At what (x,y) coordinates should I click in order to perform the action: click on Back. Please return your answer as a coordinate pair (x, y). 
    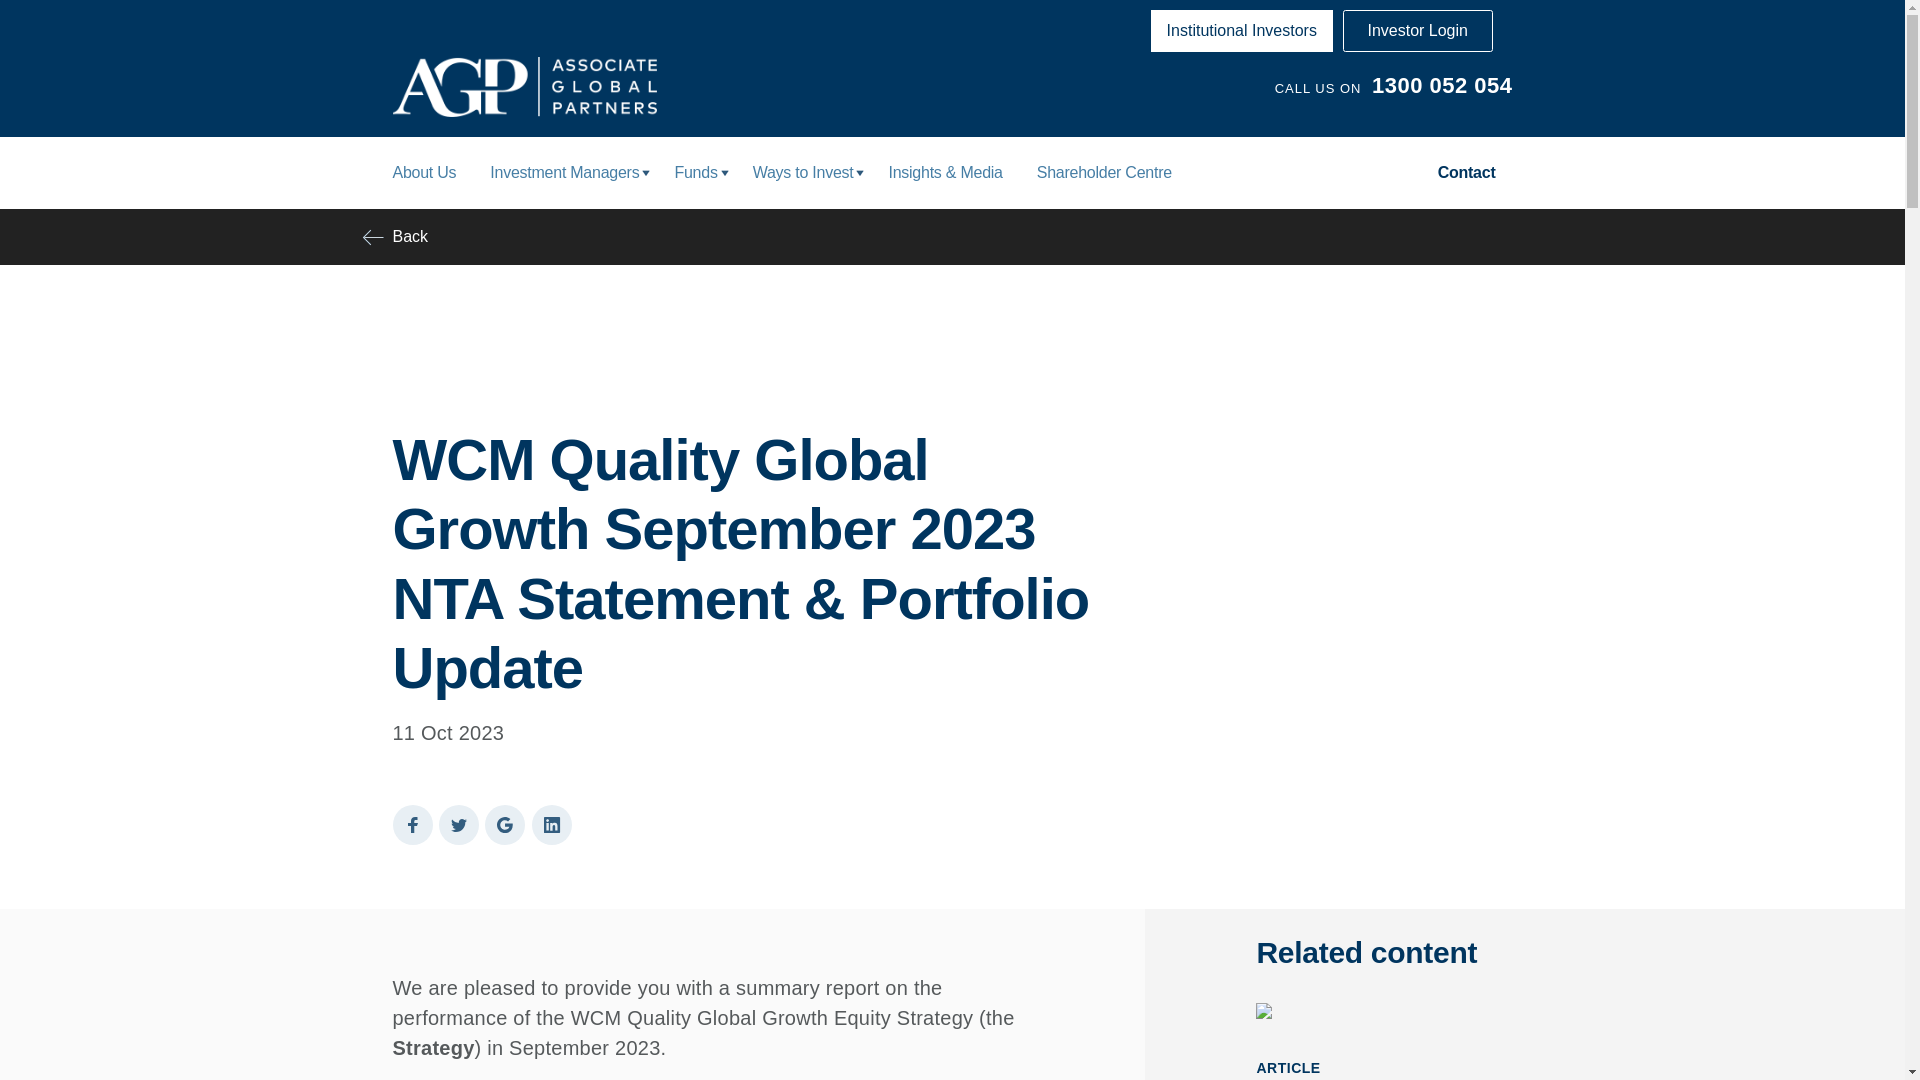
    Looking at the image, I should click on (952, 236).